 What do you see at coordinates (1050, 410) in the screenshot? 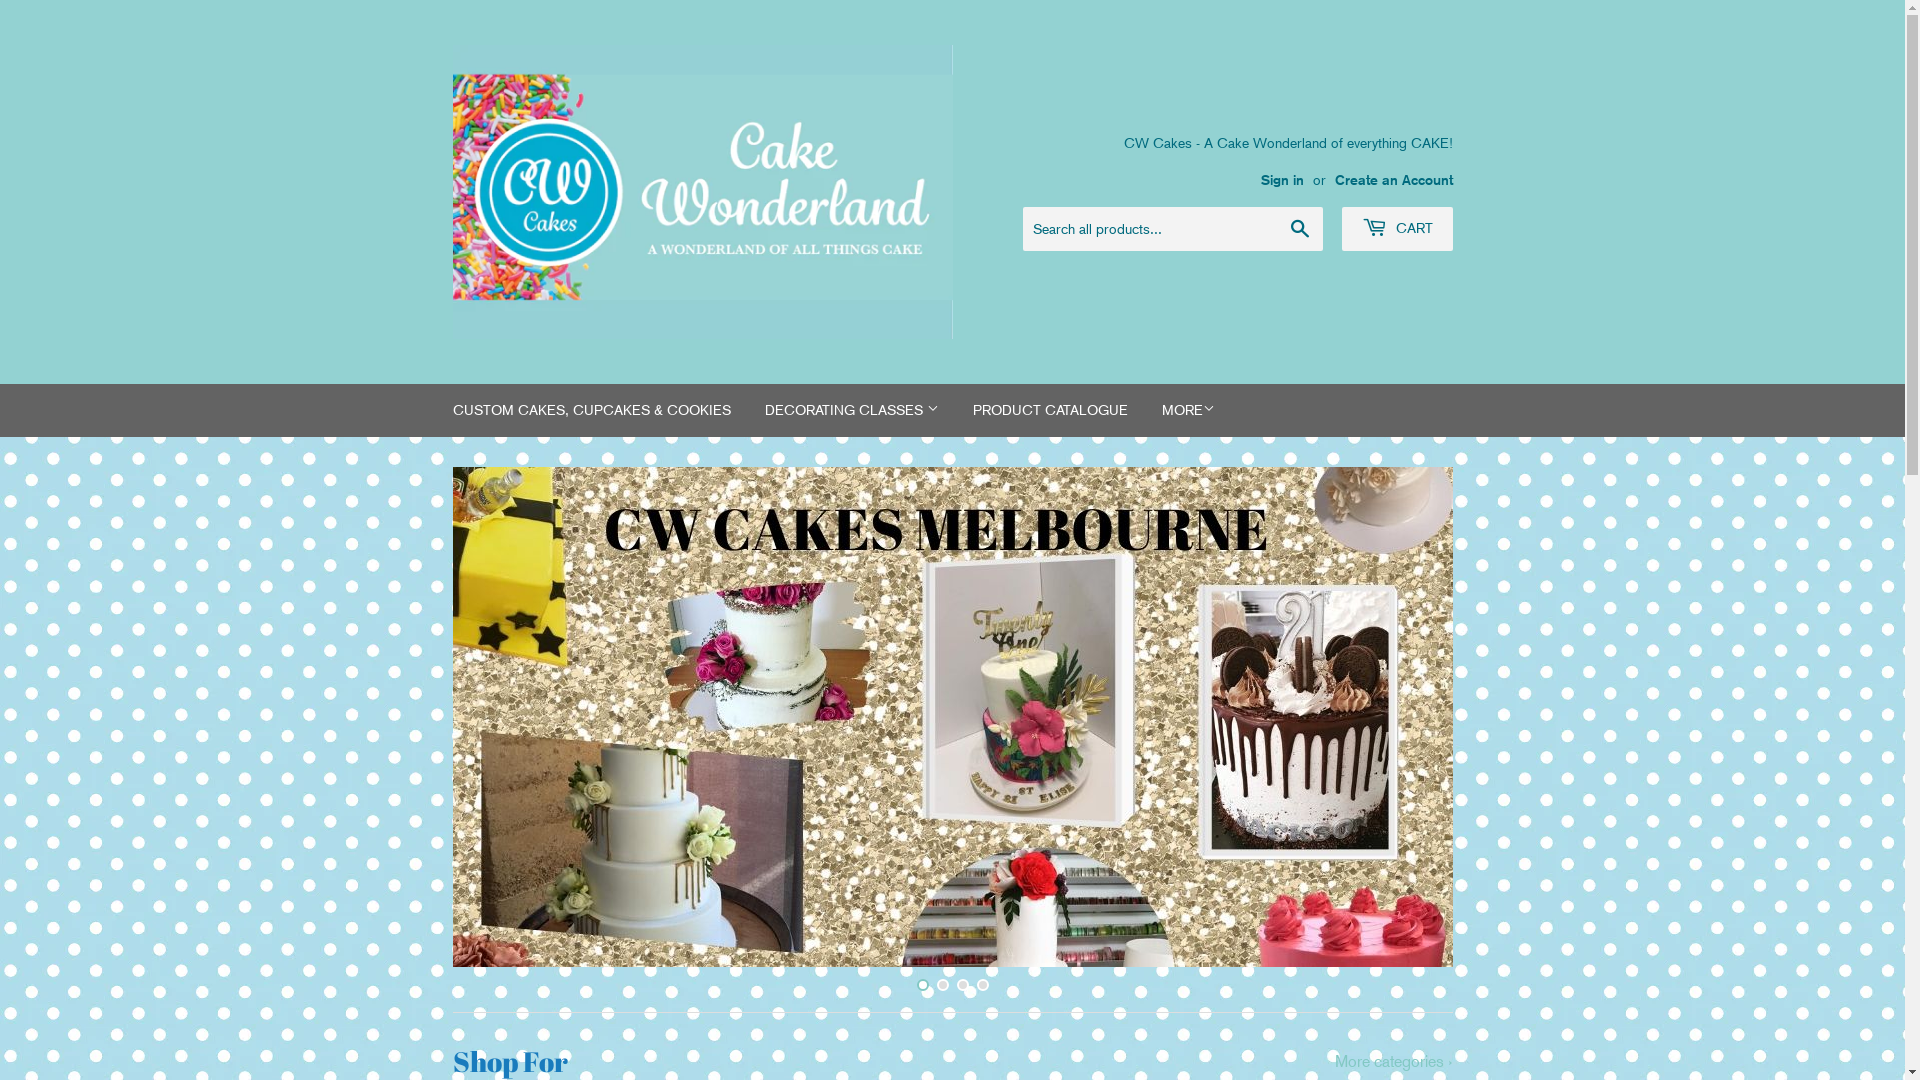
I see `PRODUCT CATALOGUE` at bounding box center [1050, 410].